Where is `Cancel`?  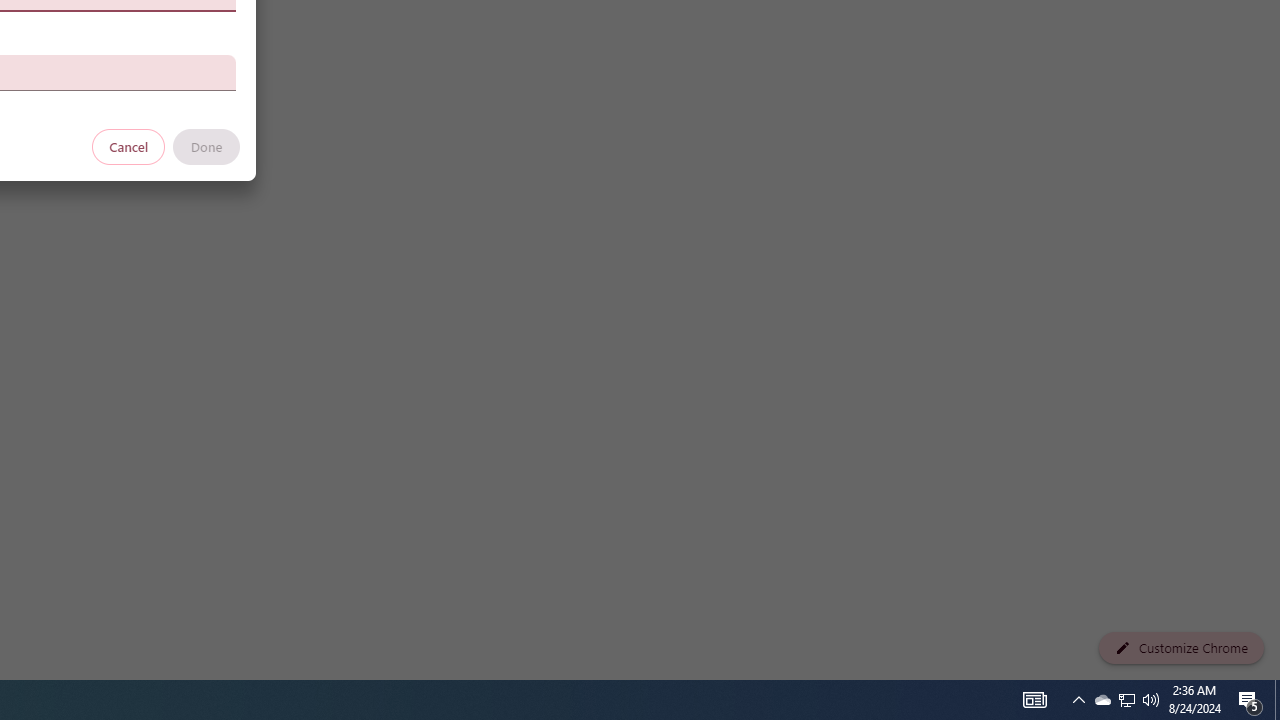 Cancel is located at coordinates (129, 146).